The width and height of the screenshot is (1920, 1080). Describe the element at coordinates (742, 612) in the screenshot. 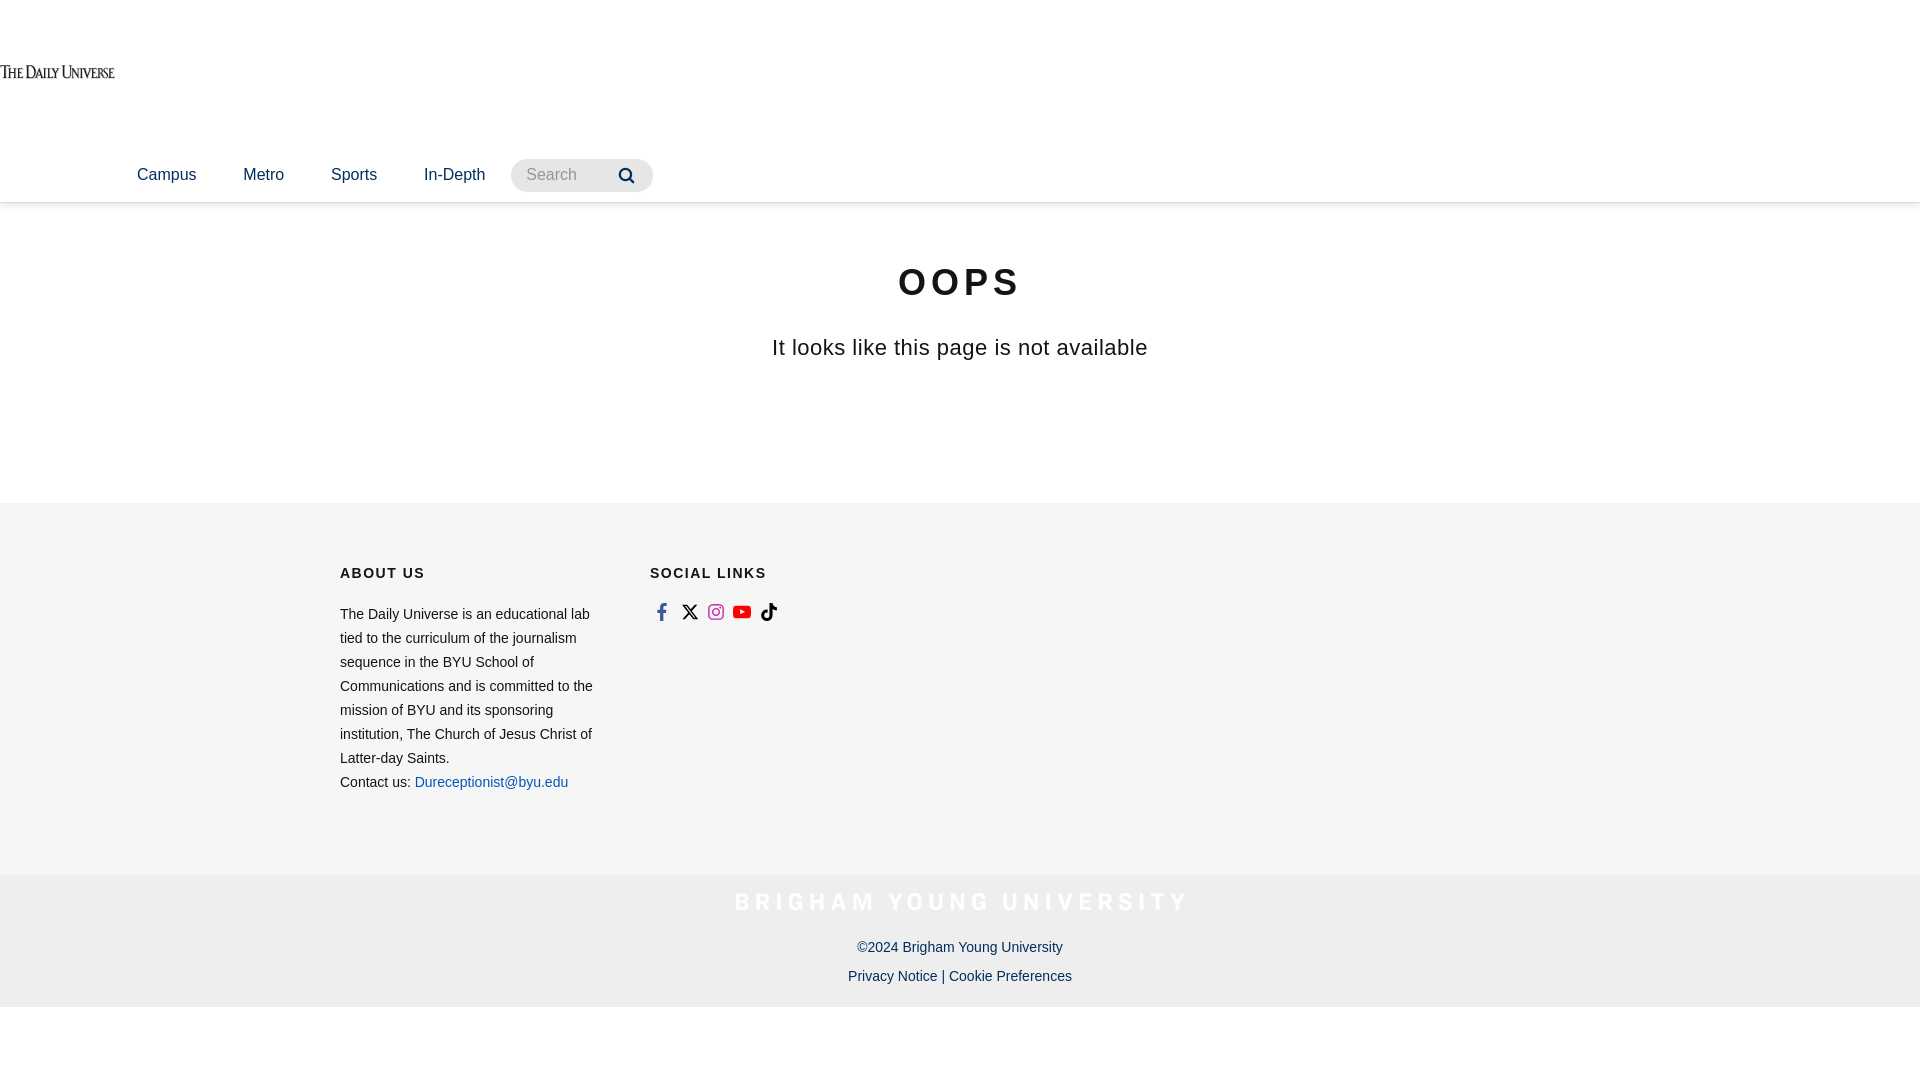

I see `Link to youtube` at that location.